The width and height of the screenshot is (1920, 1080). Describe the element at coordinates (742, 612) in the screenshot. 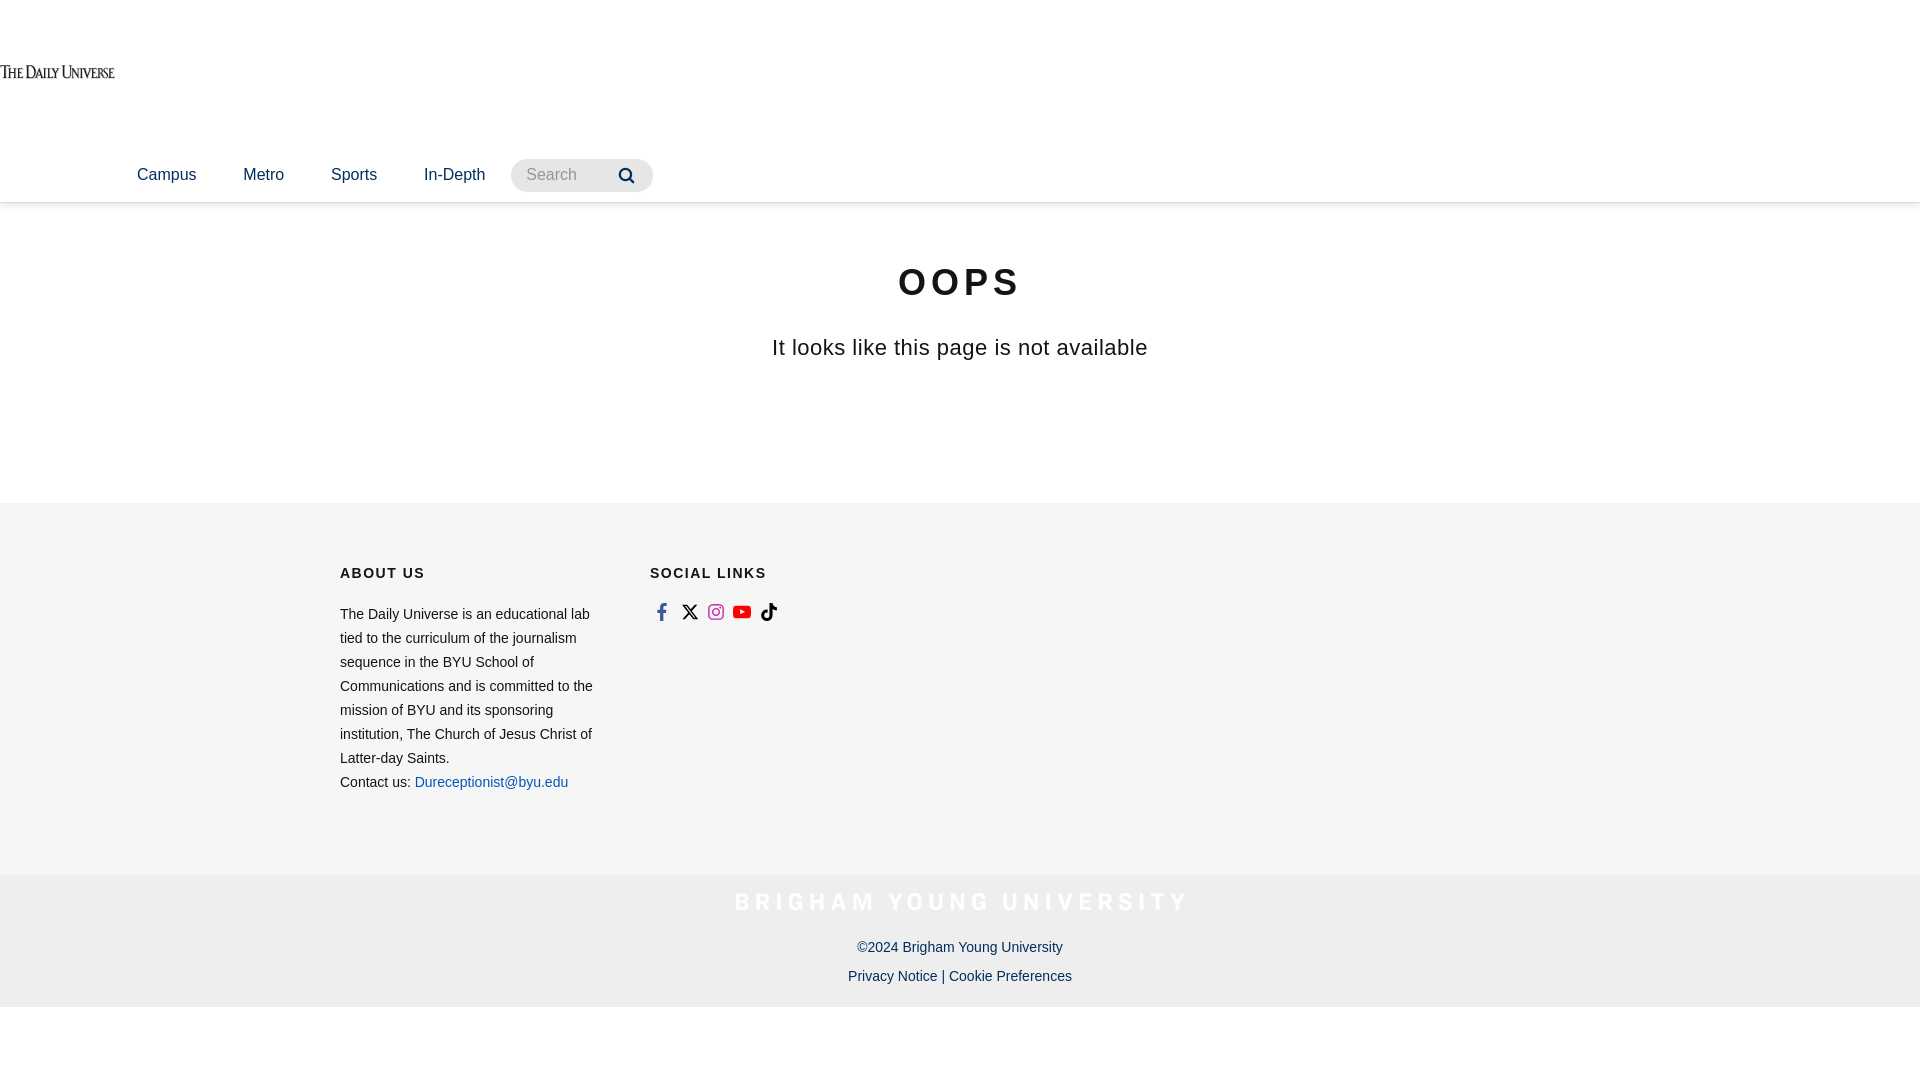

I see `Link to youtube` at that location.